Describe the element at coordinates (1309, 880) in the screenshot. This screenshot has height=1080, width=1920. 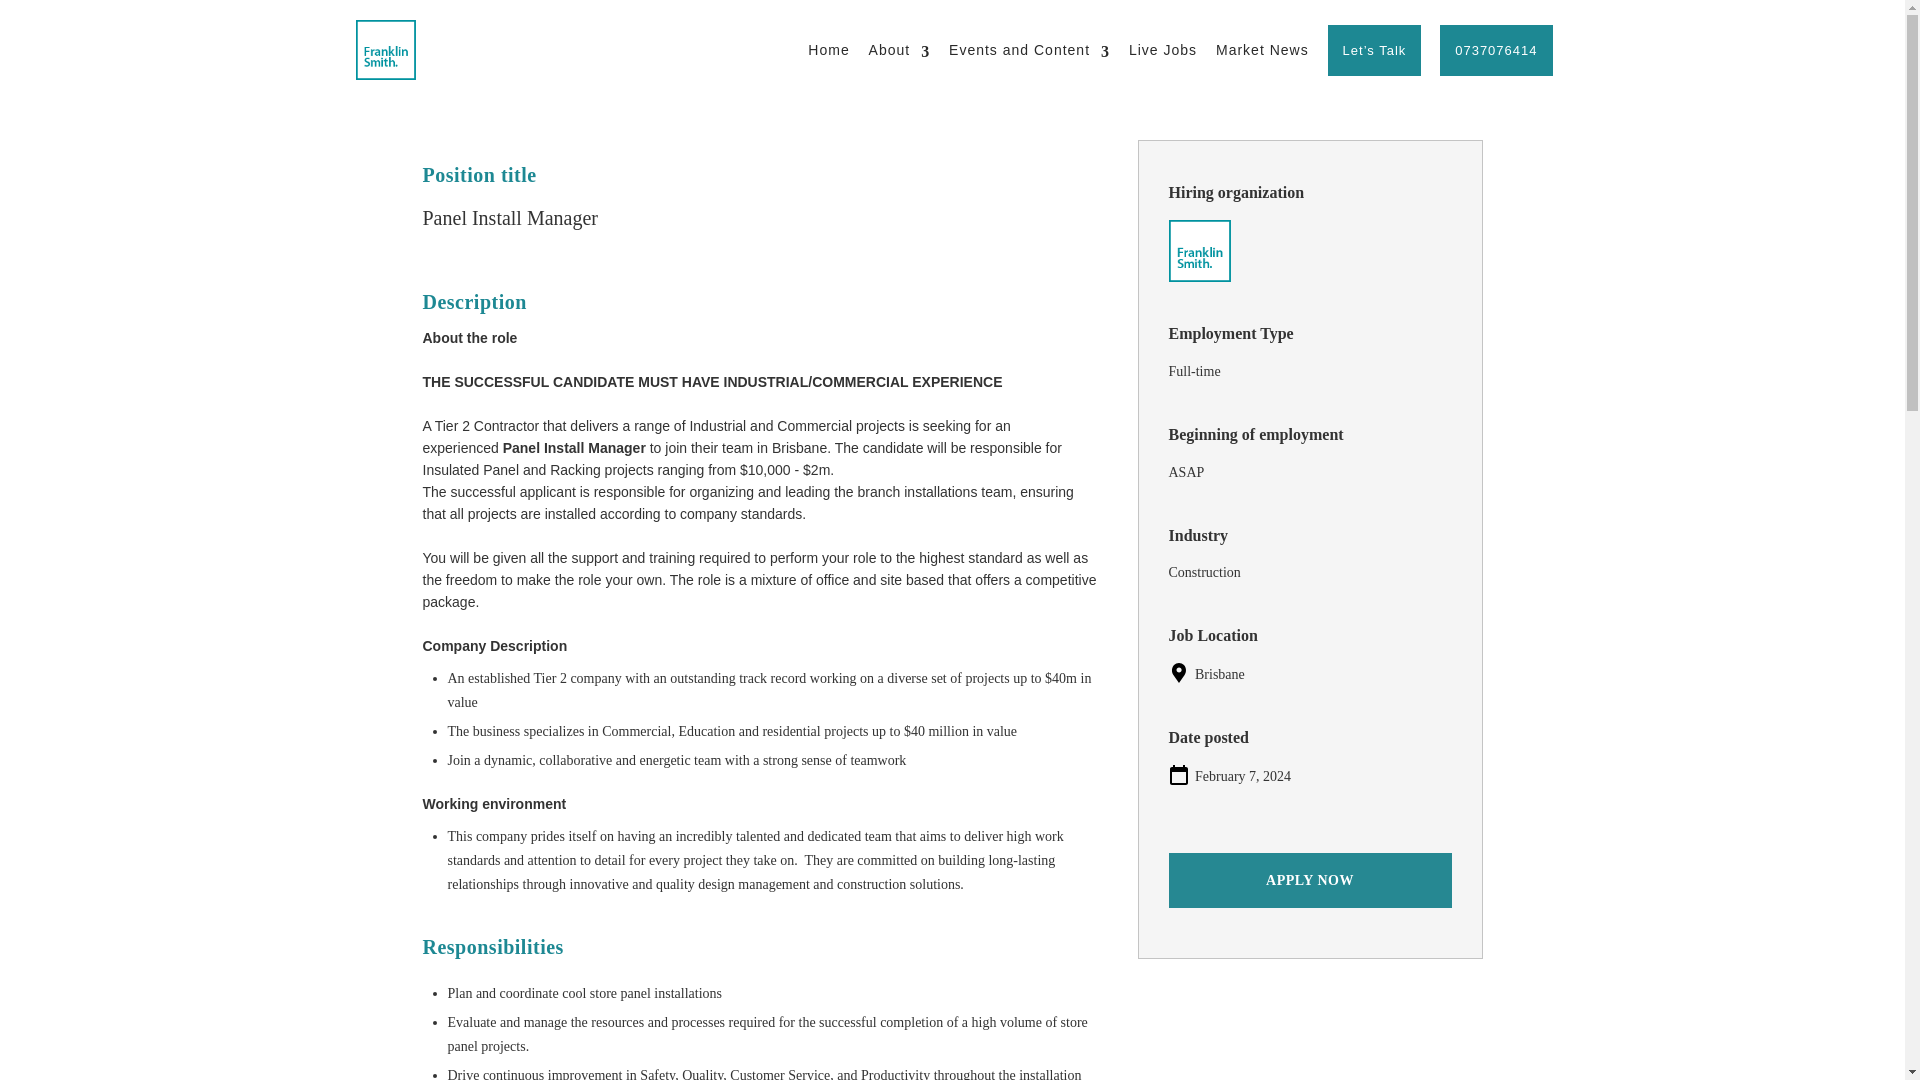
I see `APPLY NOW` at that location.